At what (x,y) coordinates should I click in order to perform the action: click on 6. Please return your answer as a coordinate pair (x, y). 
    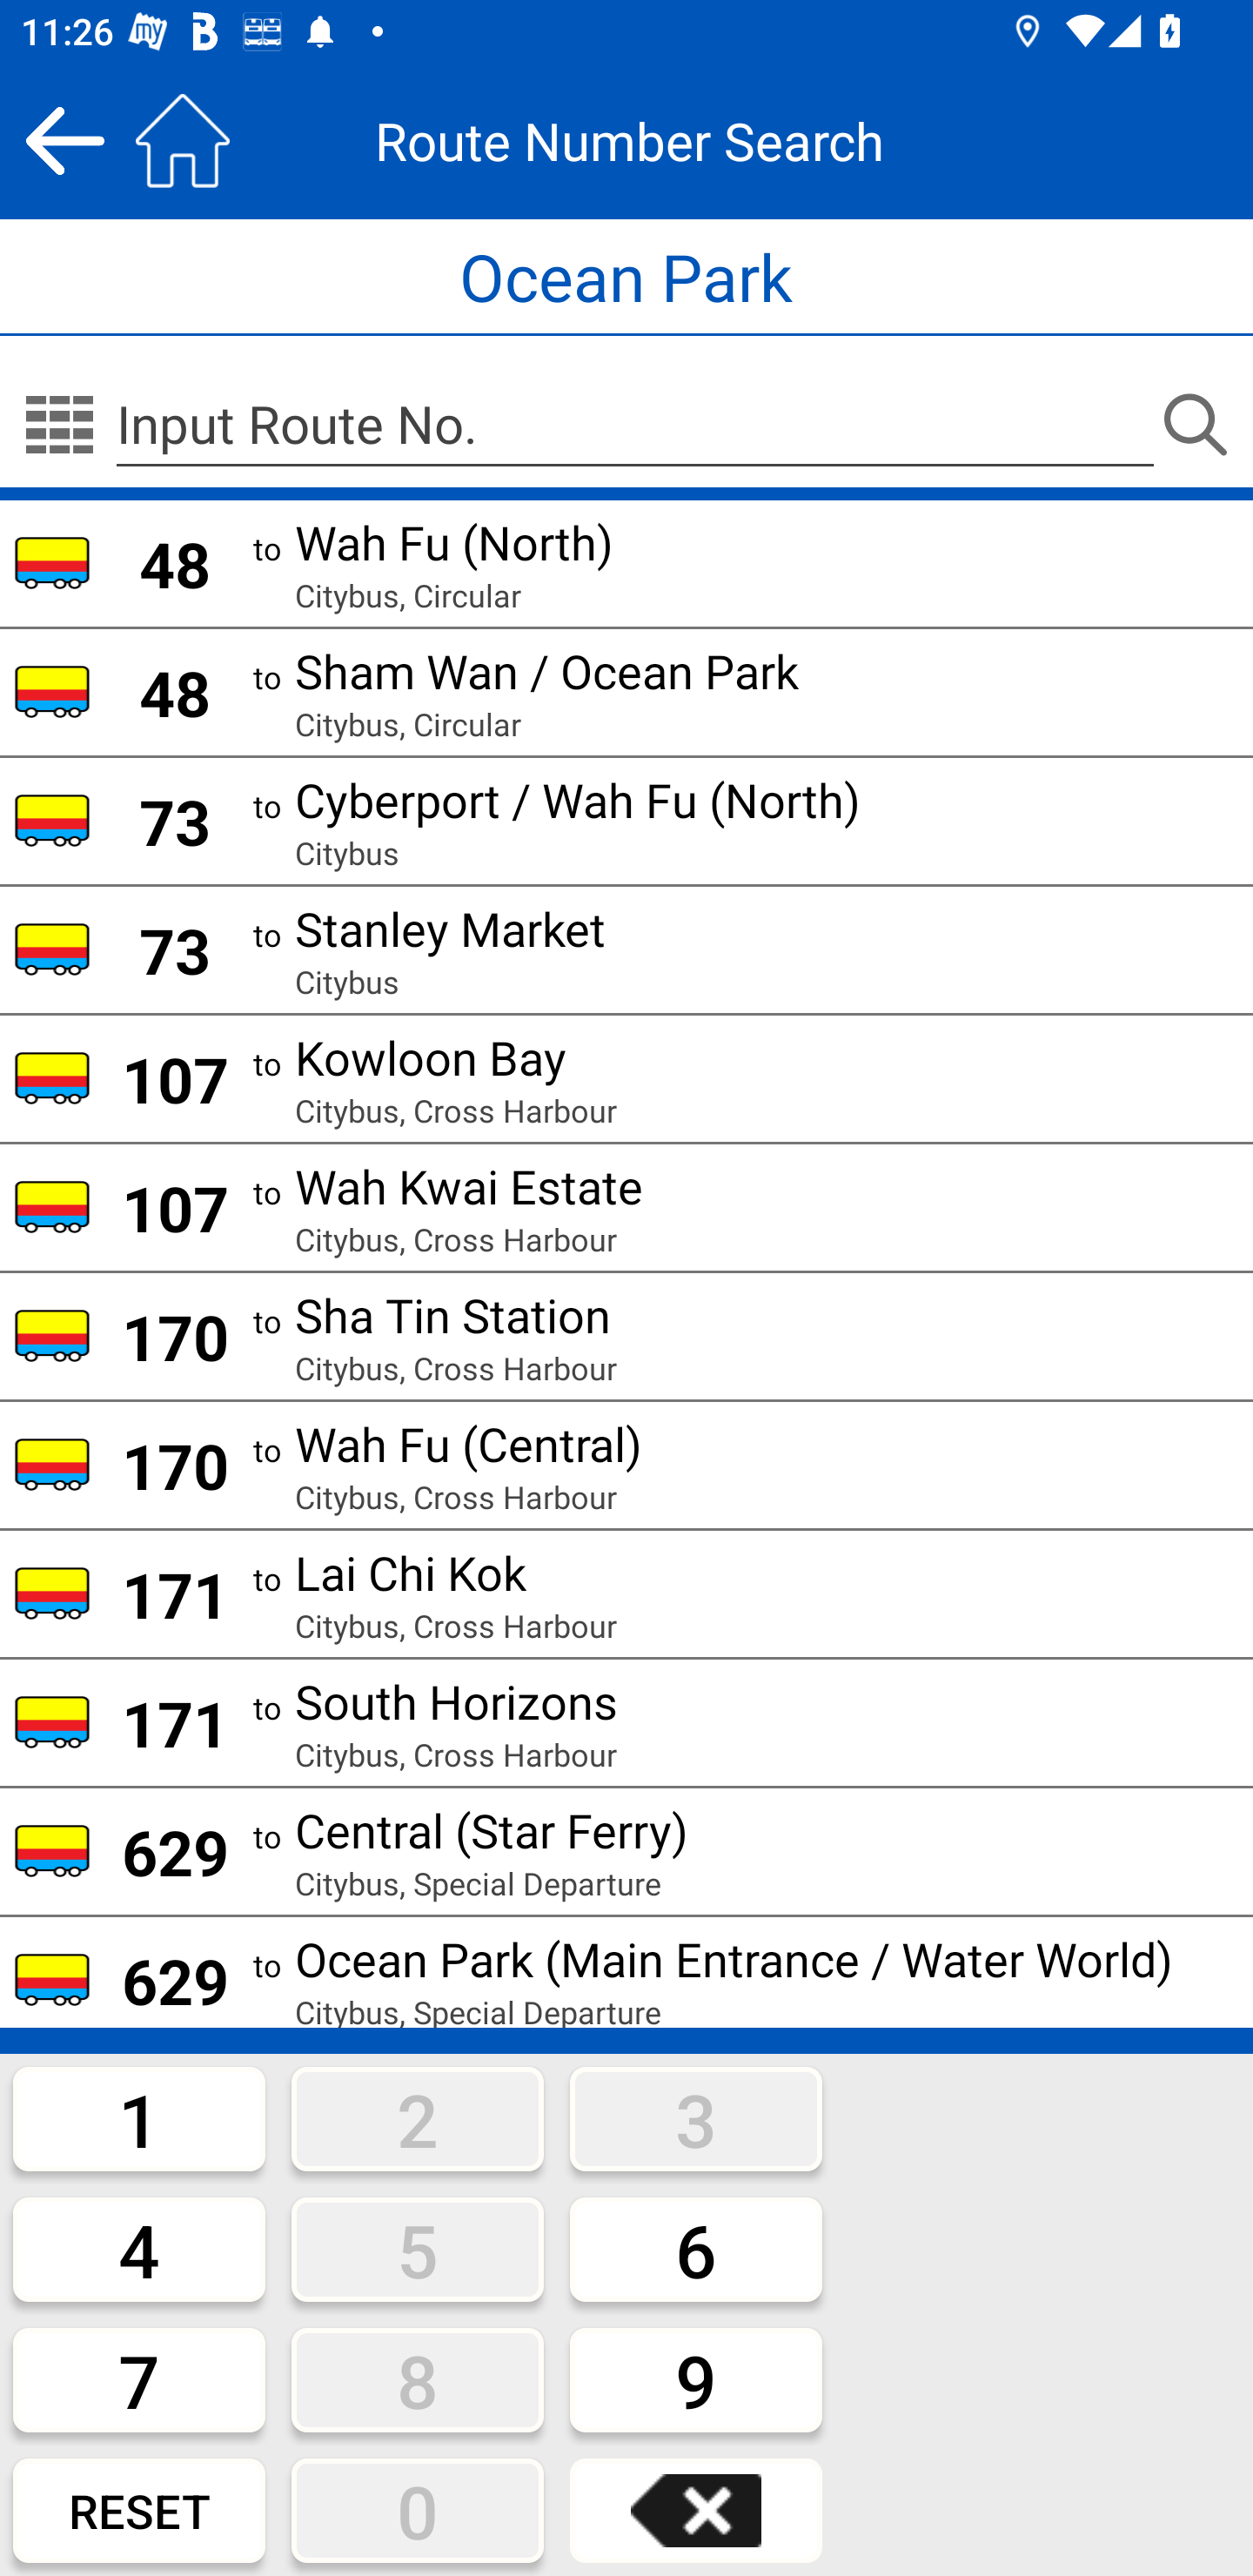
    Looking at the image, I should click on (696, 2250).